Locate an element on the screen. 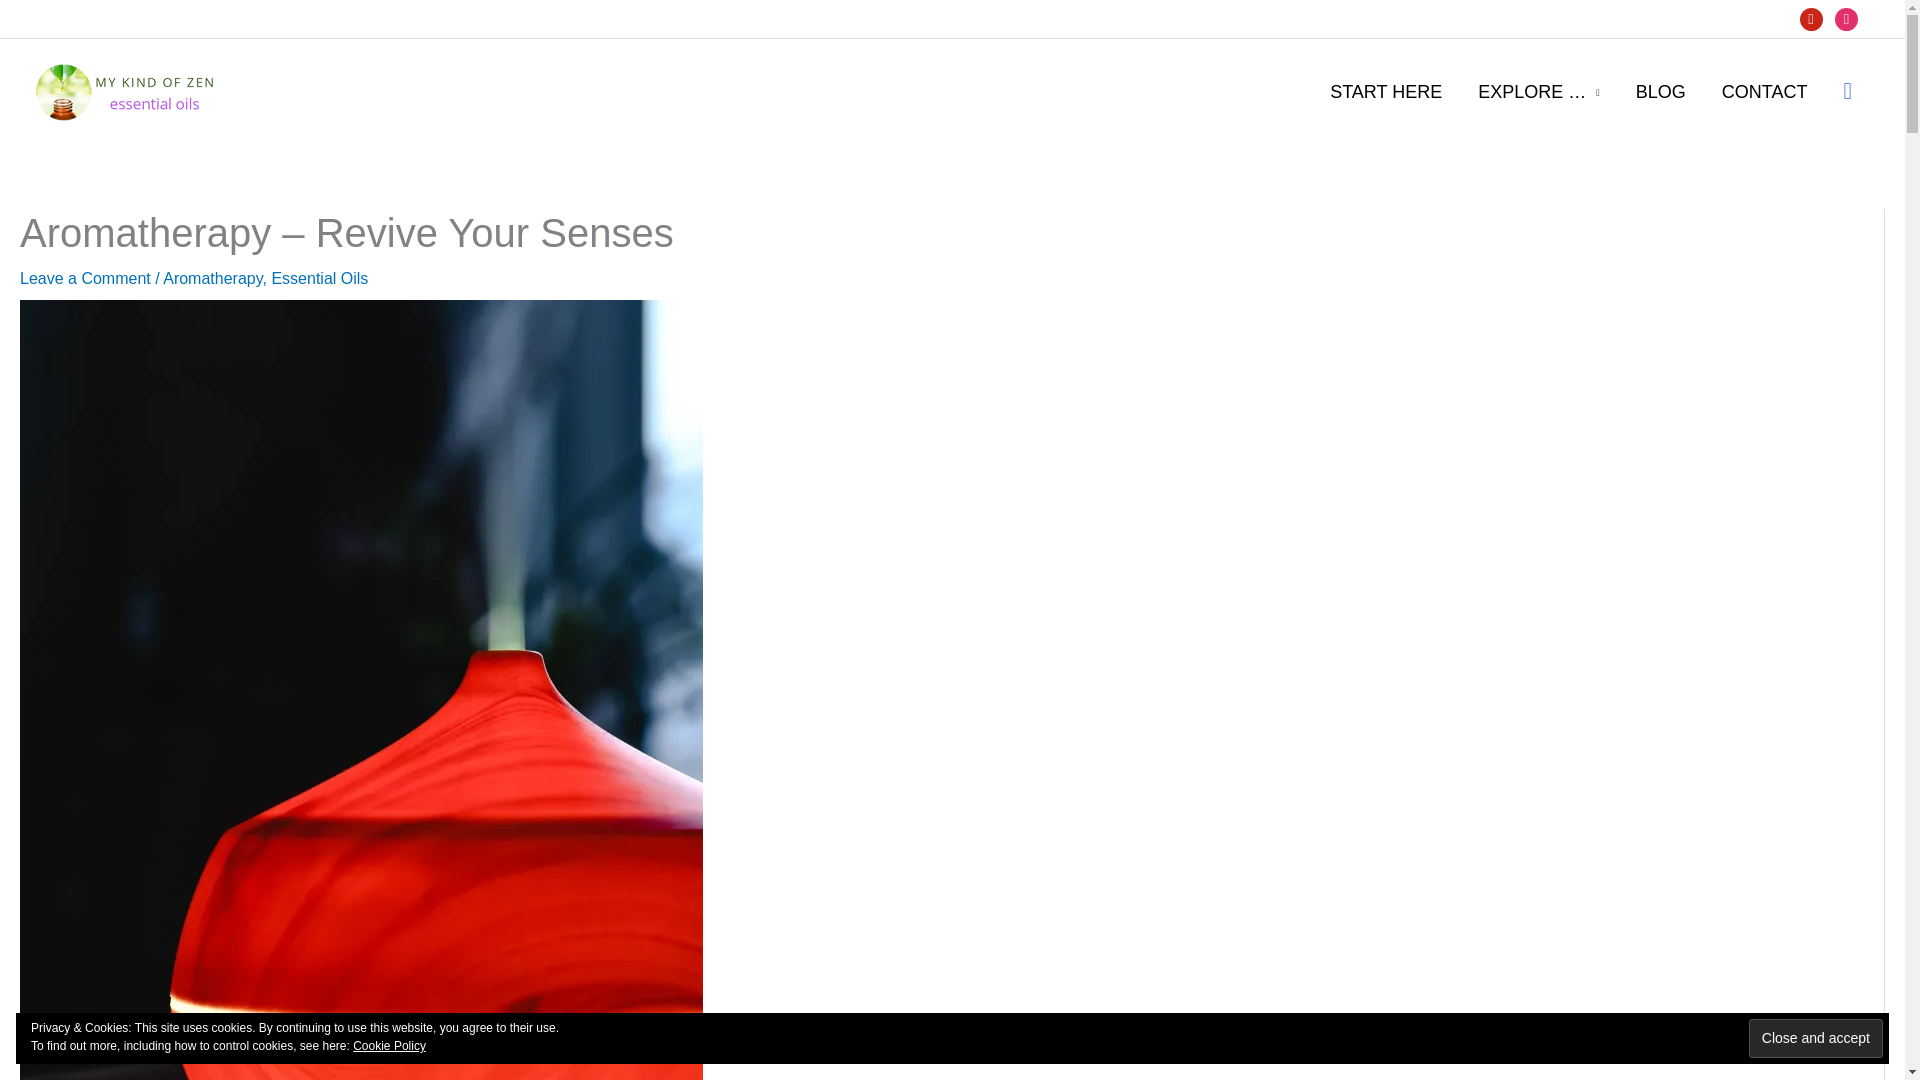 The width and height of the screenshot is (1920, 1080). Leave a Comment is located at coordinates (85, 278).